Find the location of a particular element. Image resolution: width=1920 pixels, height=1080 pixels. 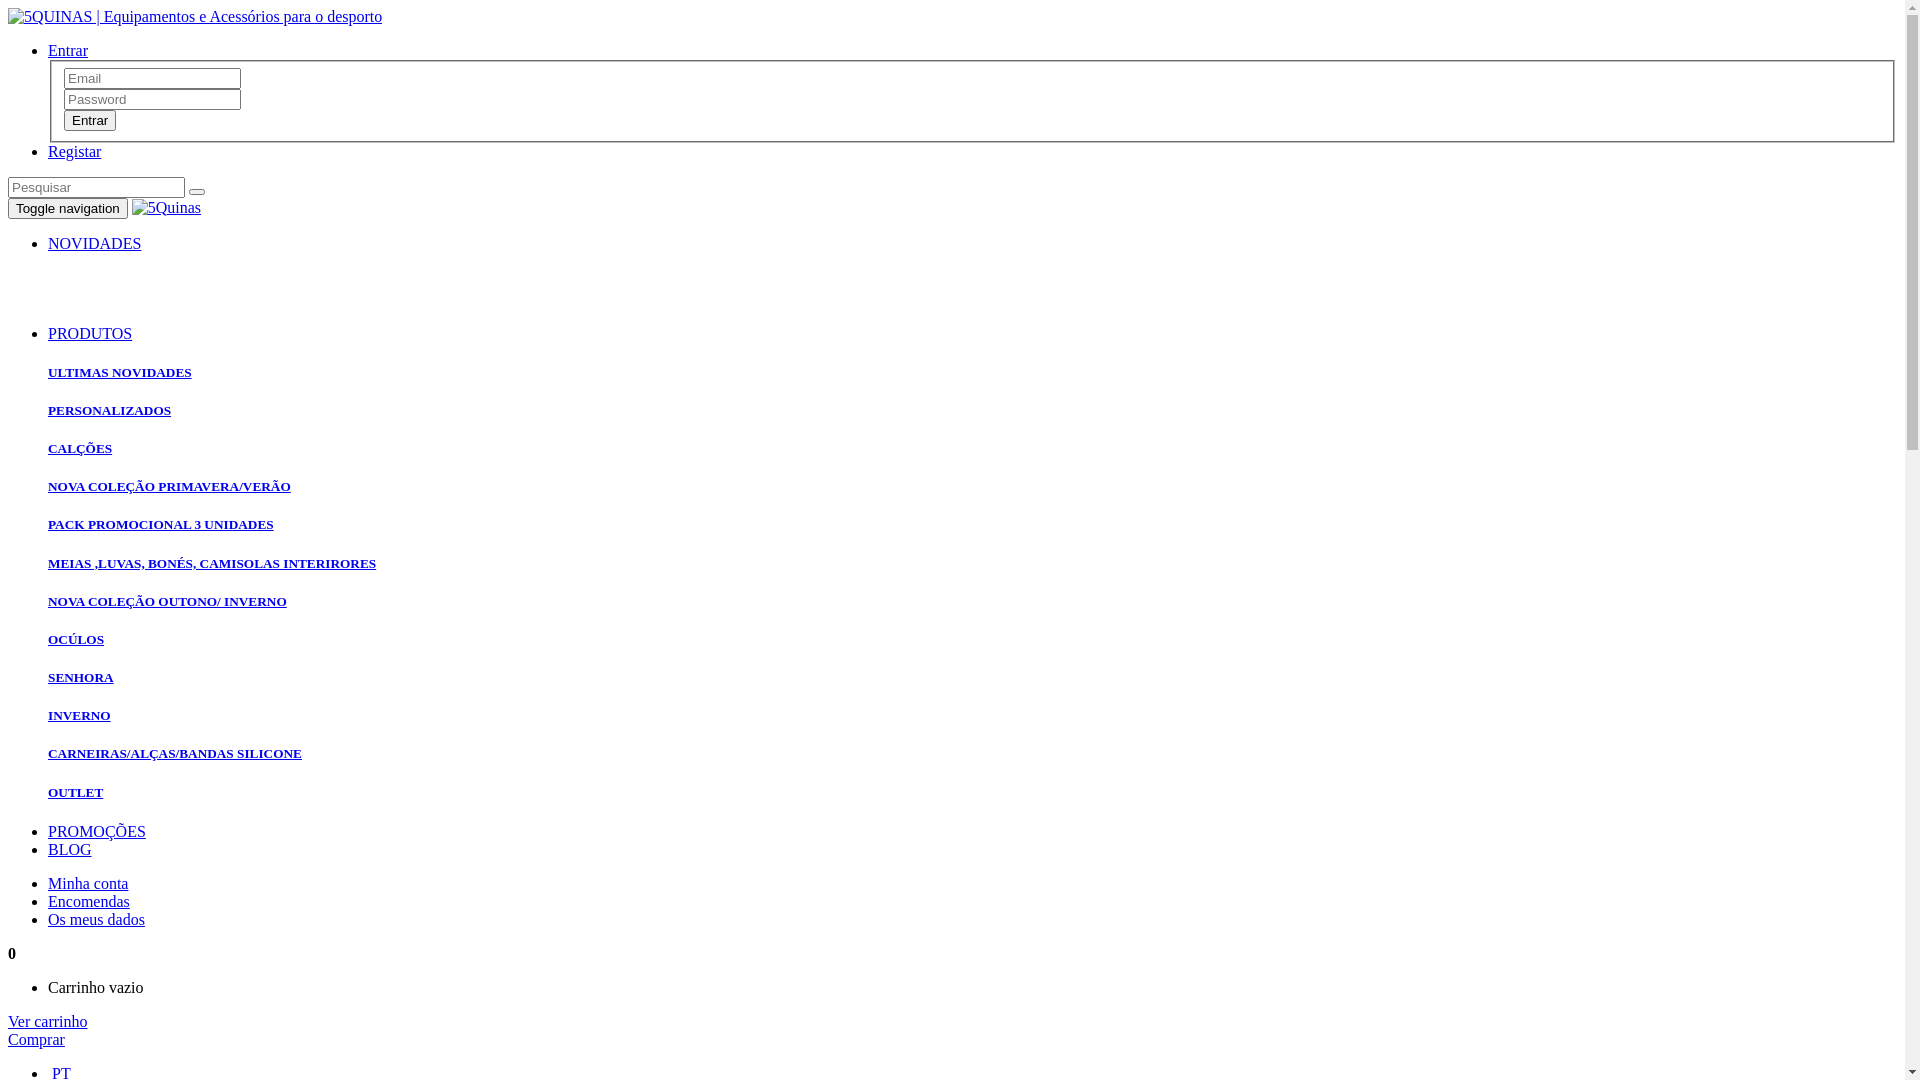

NOVIDADES is located at coordinates (94, 244).